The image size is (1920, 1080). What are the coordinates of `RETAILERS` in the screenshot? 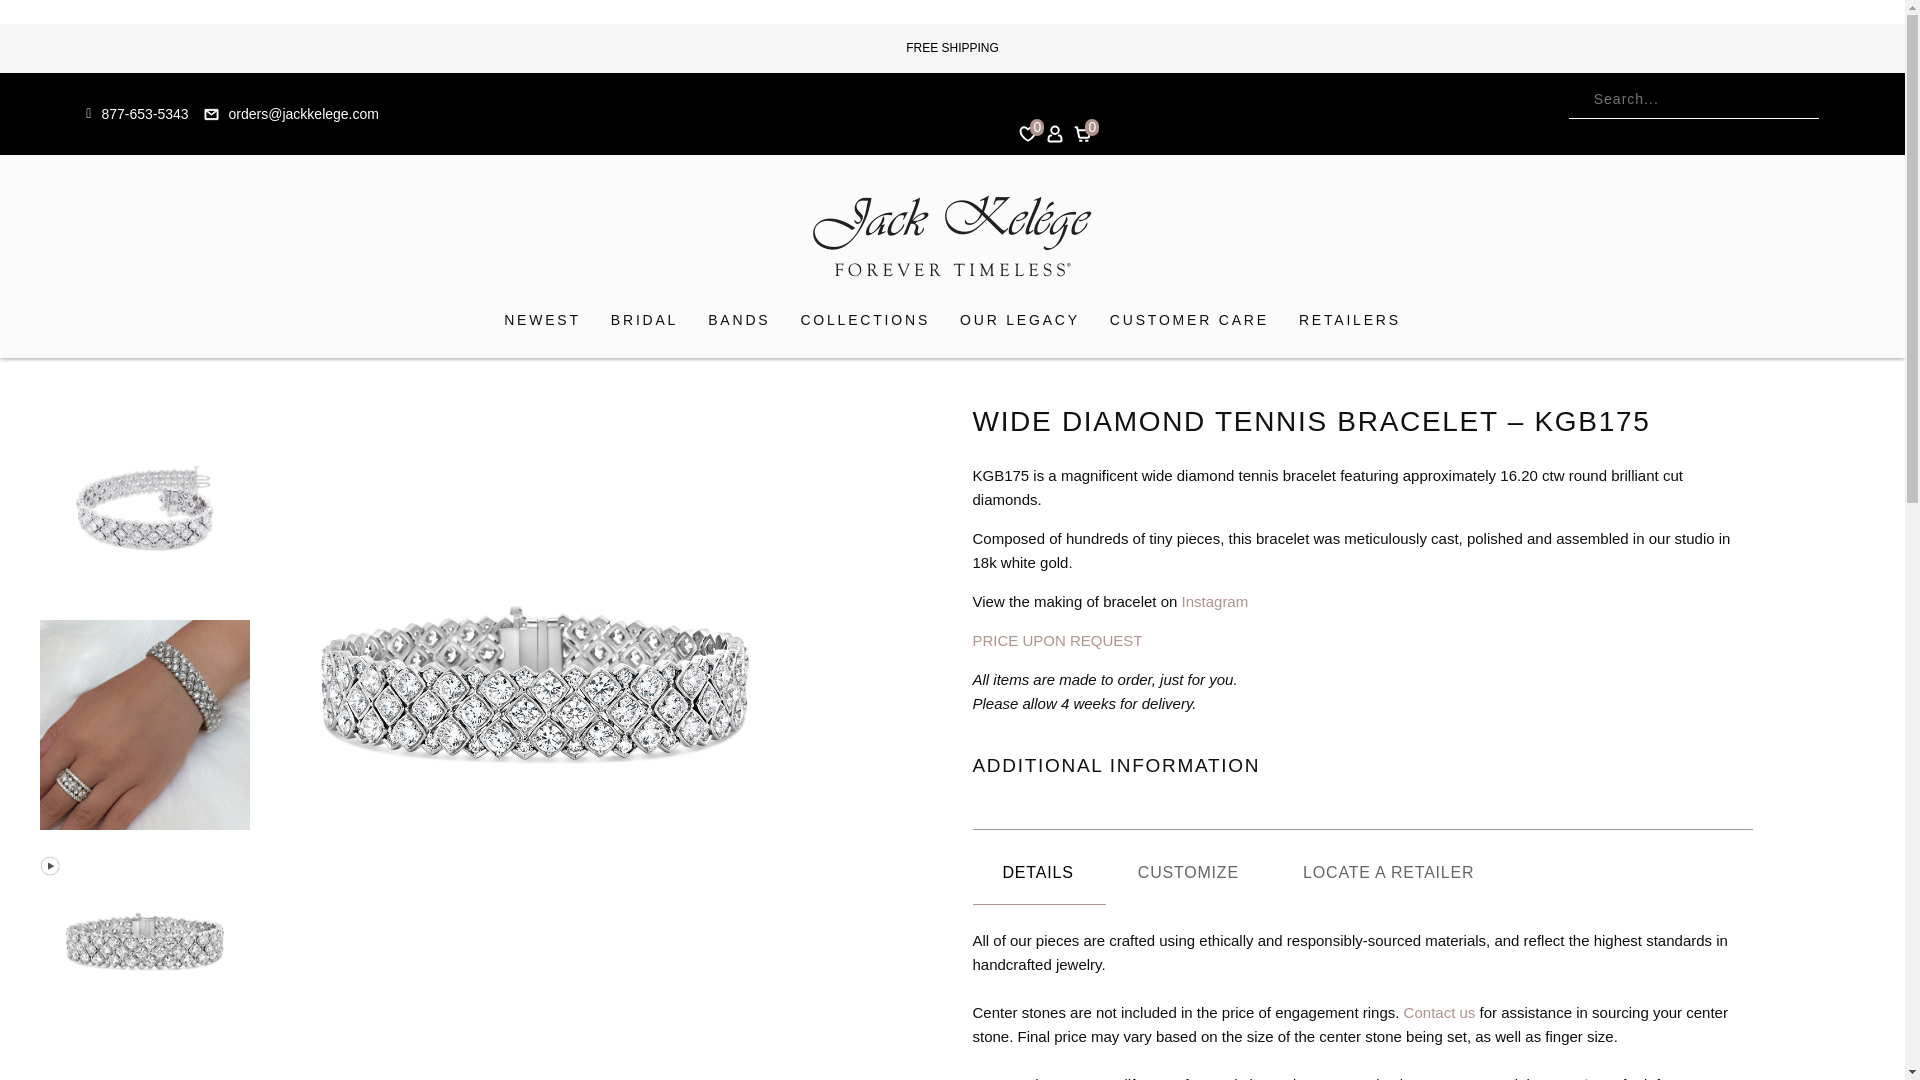 It's located at (1350, 320).